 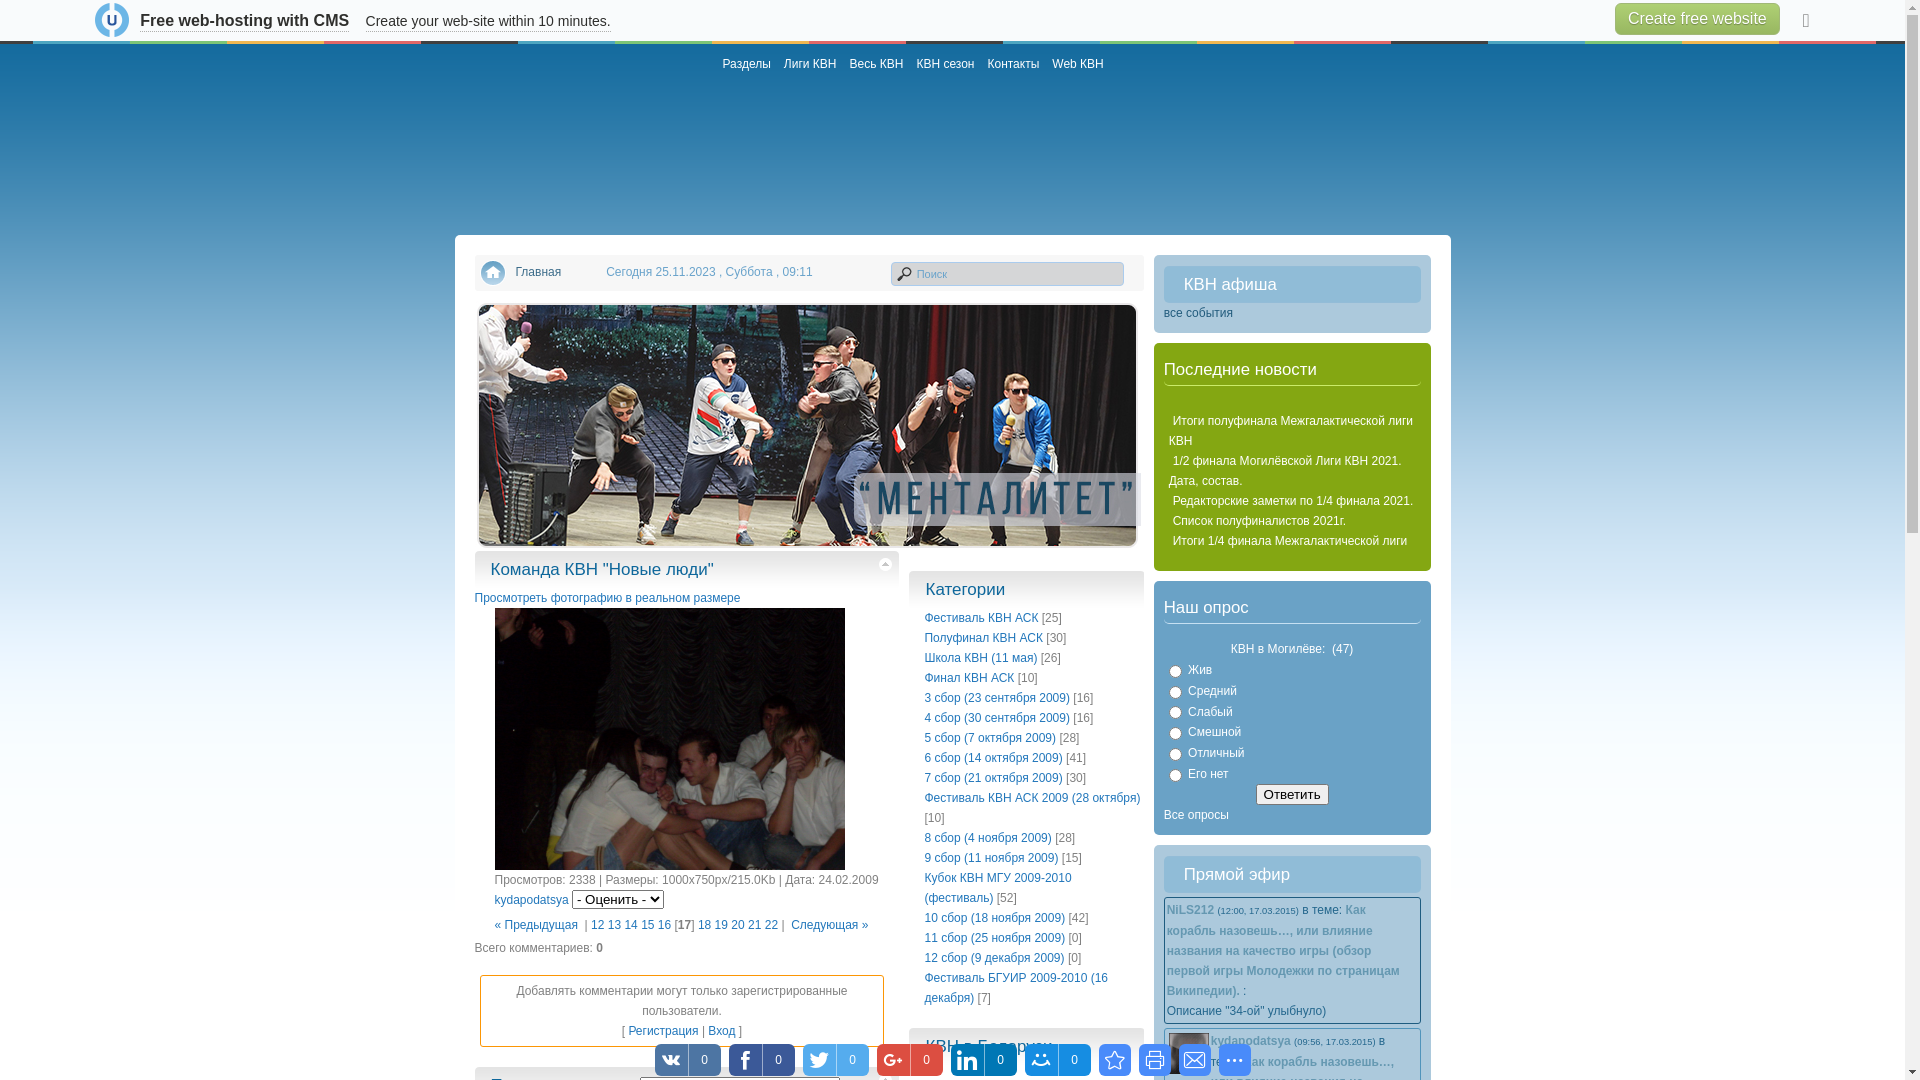 What do you see at coordinates (704, 925) in the screenshot?
I see `18` at bounding box center [704, 925].